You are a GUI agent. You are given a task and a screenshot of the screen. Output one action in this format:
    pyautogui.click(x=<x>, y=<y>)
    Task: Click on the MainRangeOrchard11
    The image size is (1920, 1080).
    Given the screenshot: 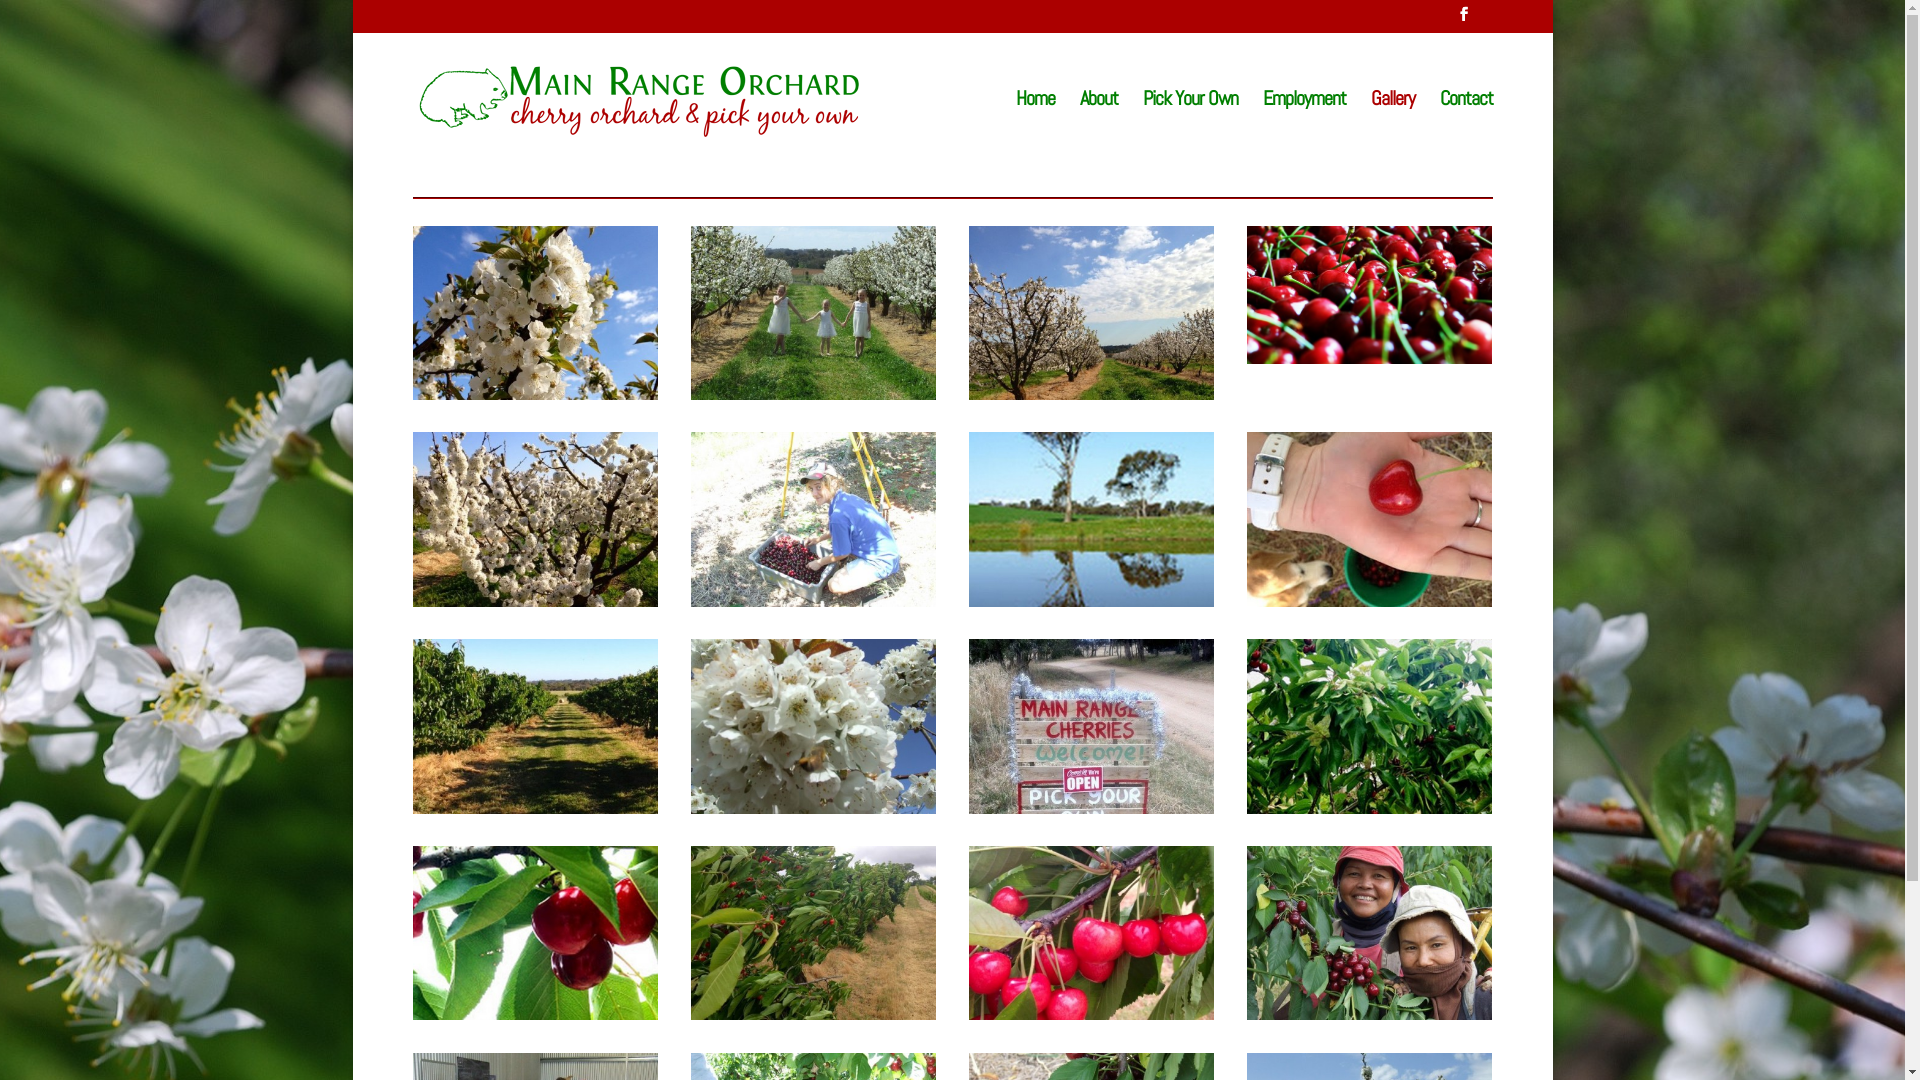 What is the action you would take?
    pyautogui.click(x=1092, y=602)
    